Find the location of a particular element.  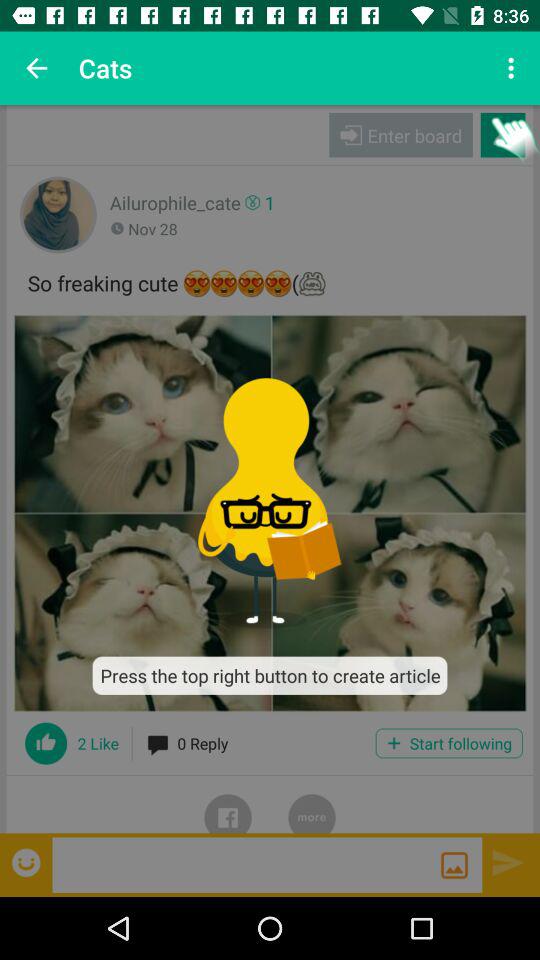

write message box is located at coordinates (246, 864).